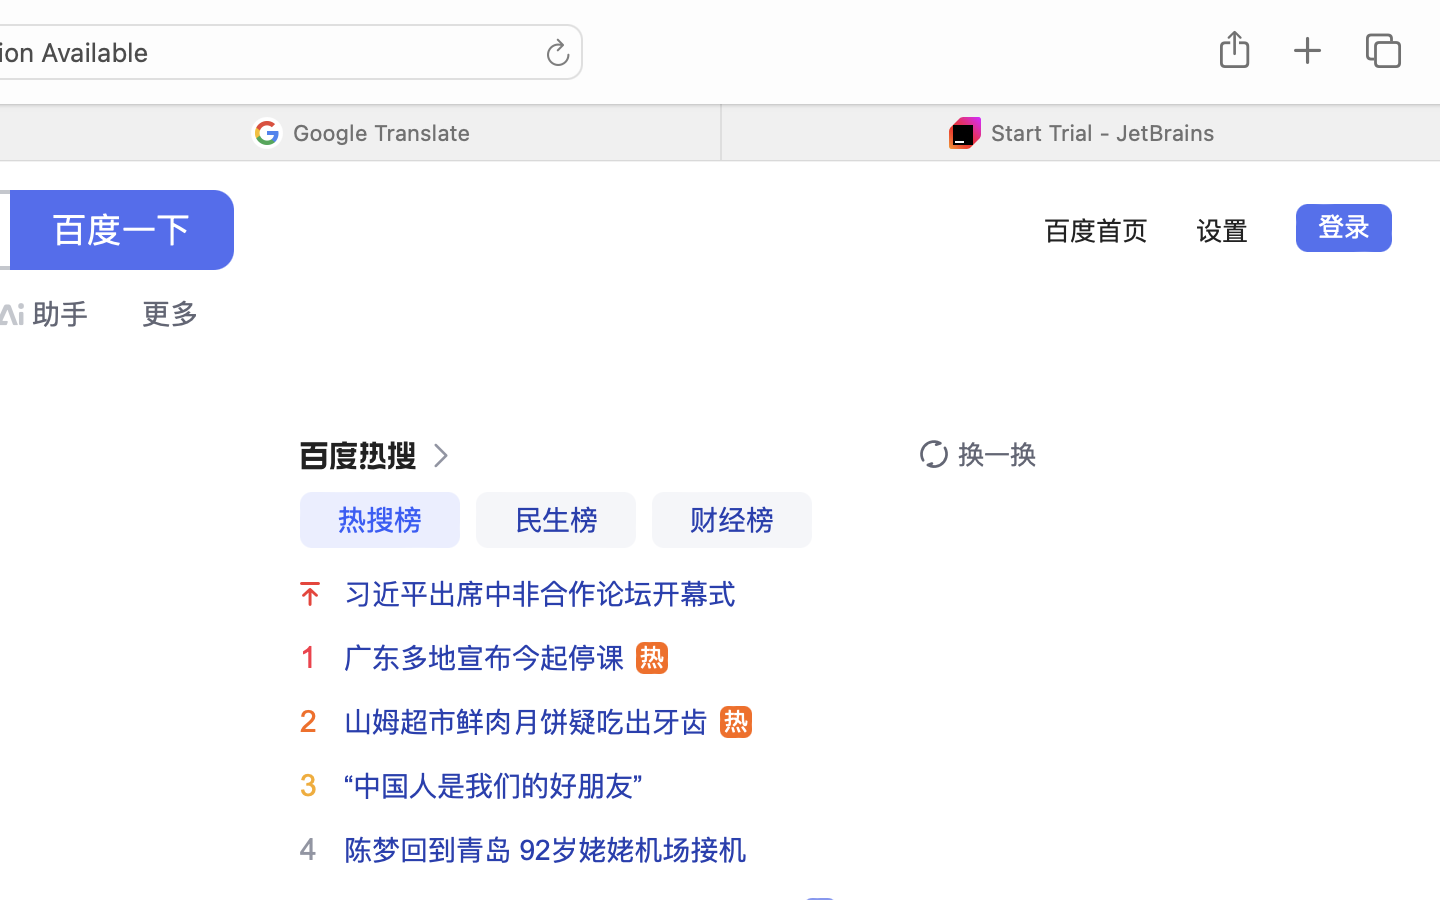 The height and width of the screenshot is (900, 1440). What do you see at coordinates (494, 786) in the screenshot?
I see `“中国人是我们的好朋友”` at bounding box center [494, 786].